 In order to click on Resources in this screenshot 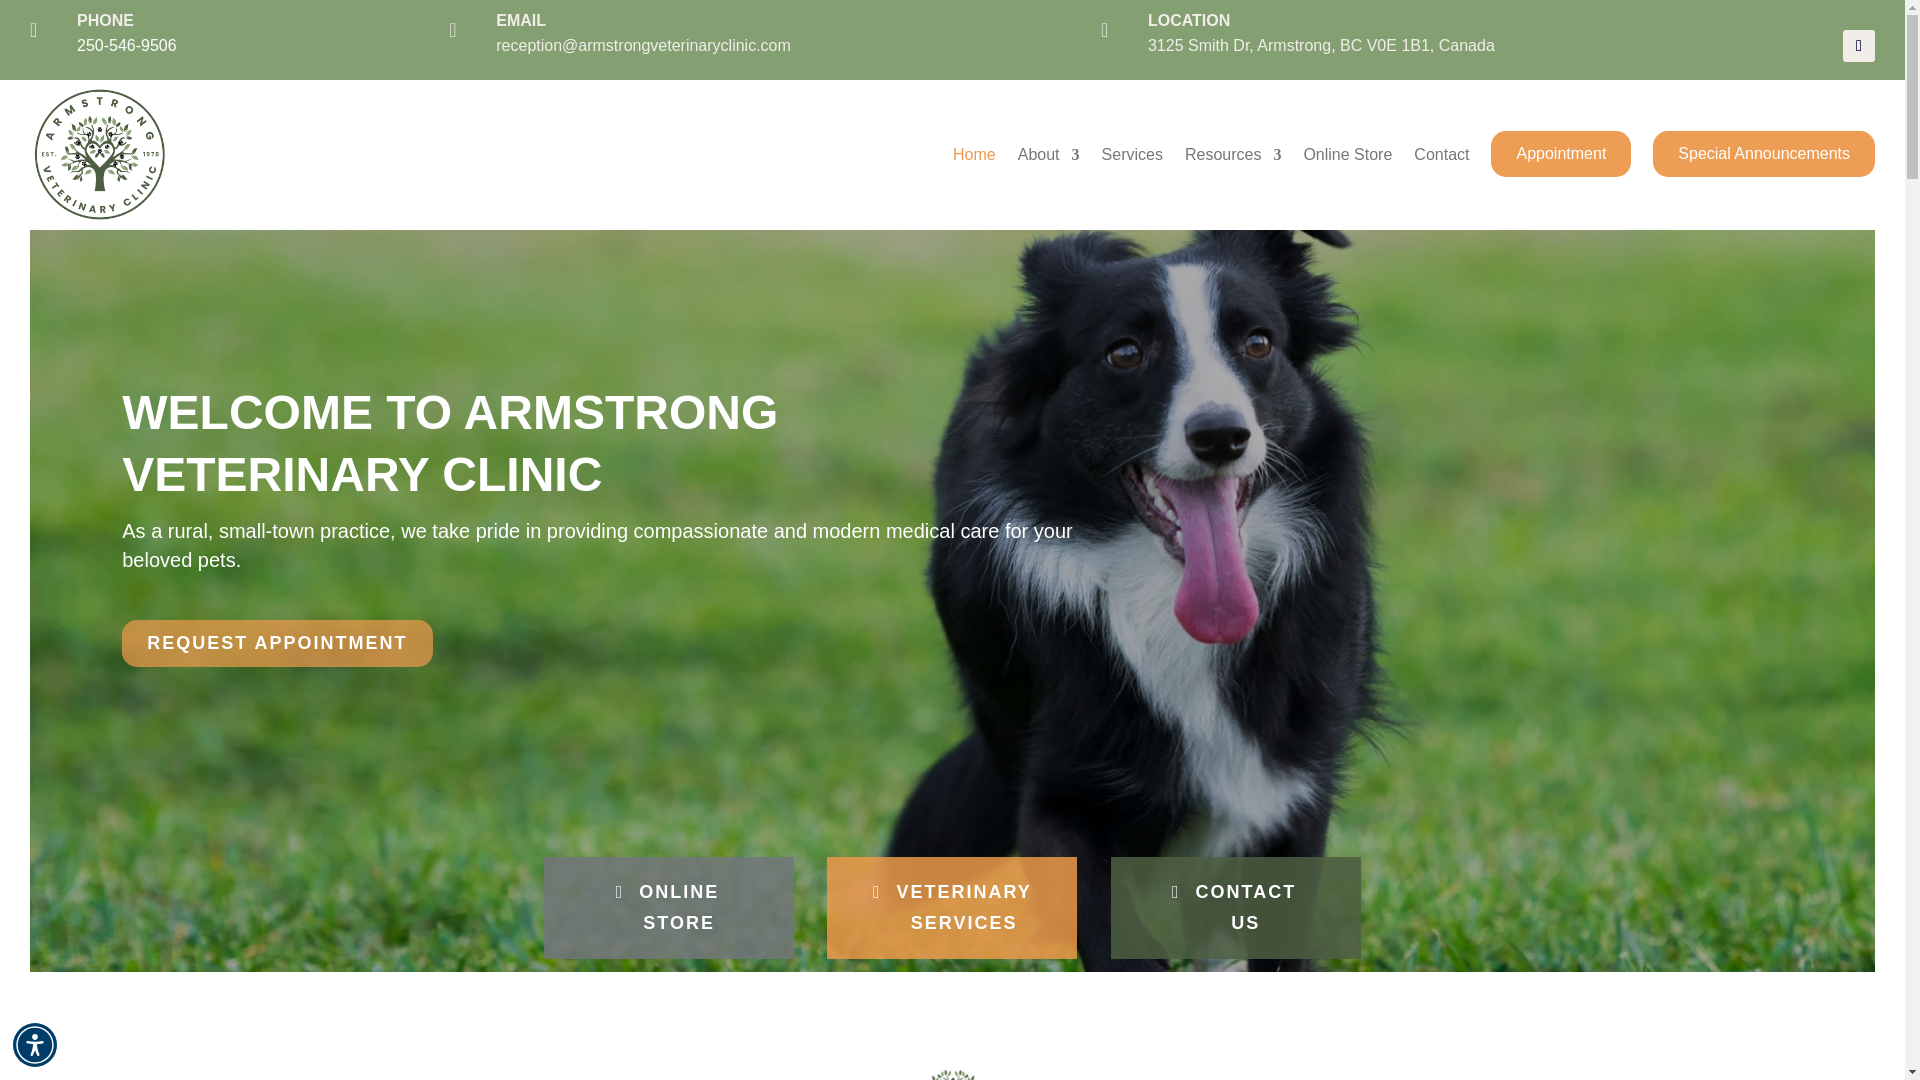, I will do `click(1232, 154)`.